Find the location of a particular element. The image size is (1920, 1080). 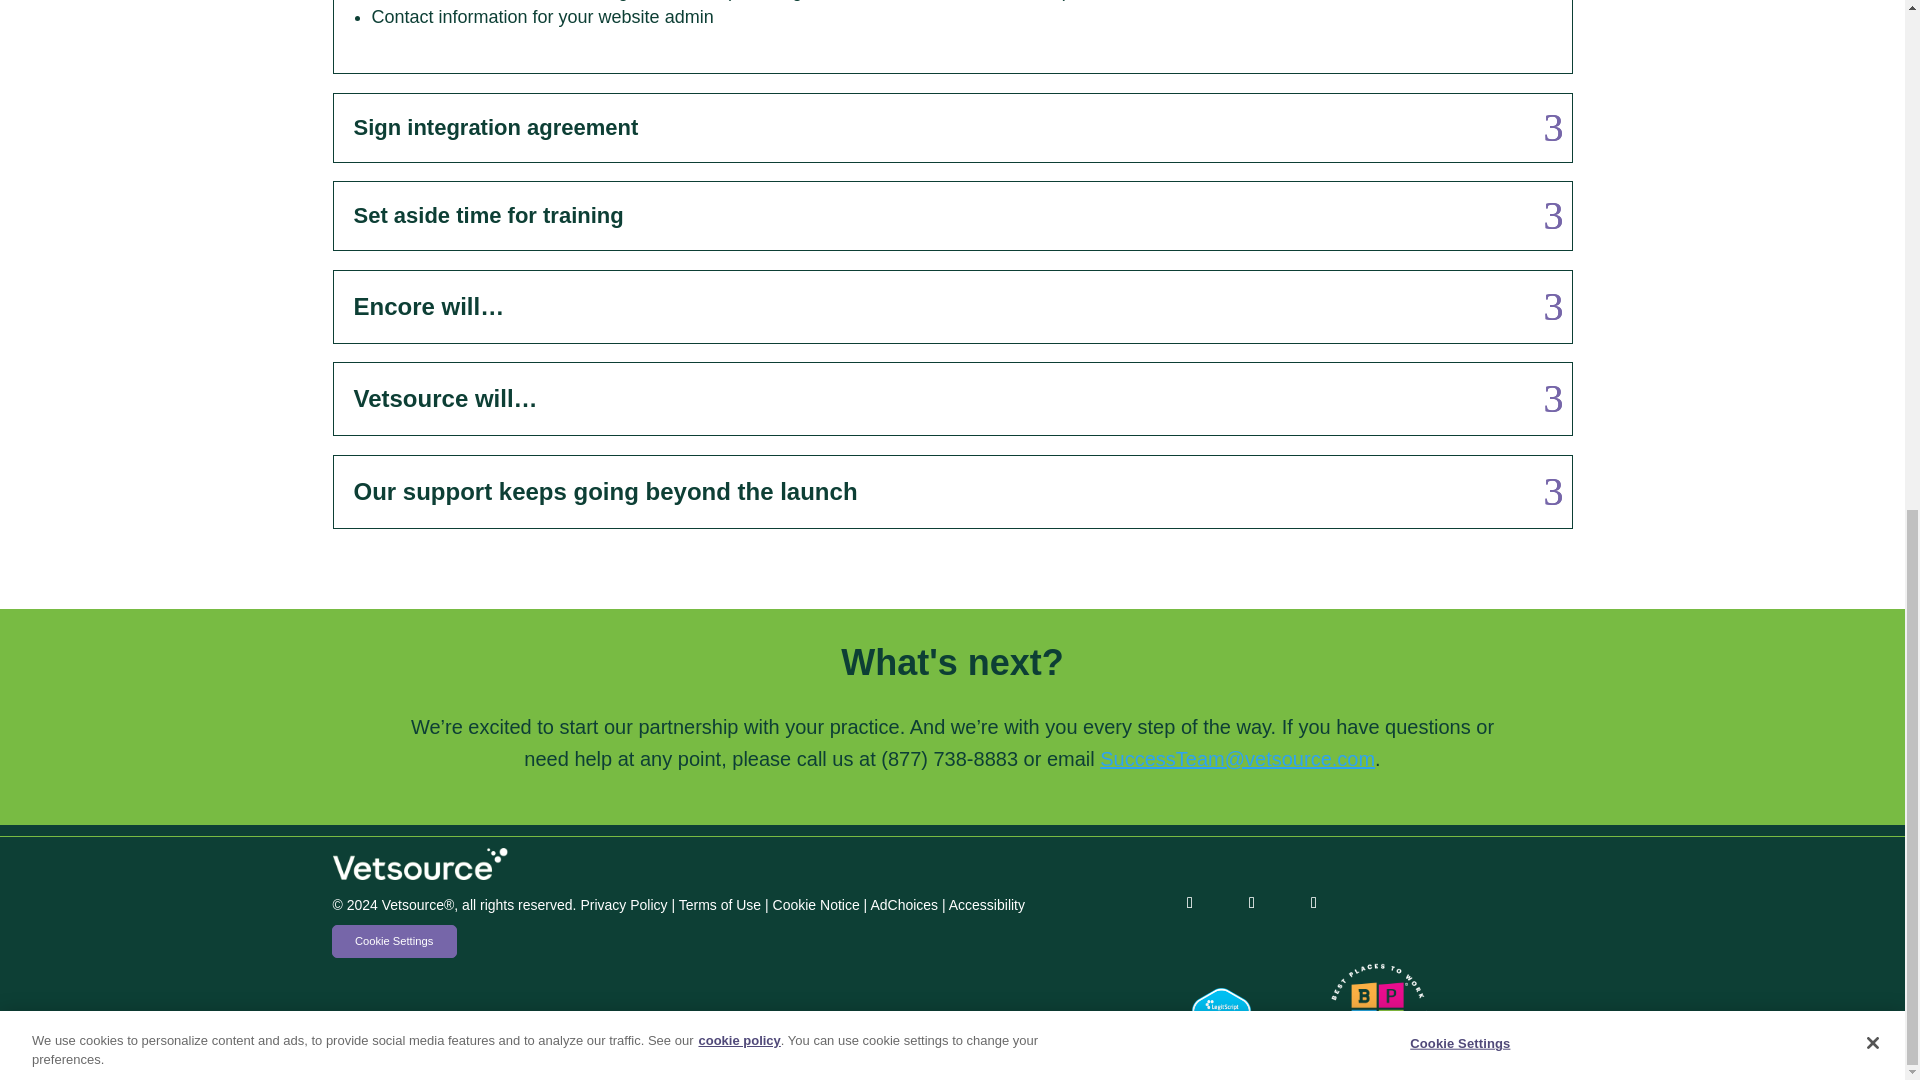

Cookie Notice is located at coordinates (816, 904).